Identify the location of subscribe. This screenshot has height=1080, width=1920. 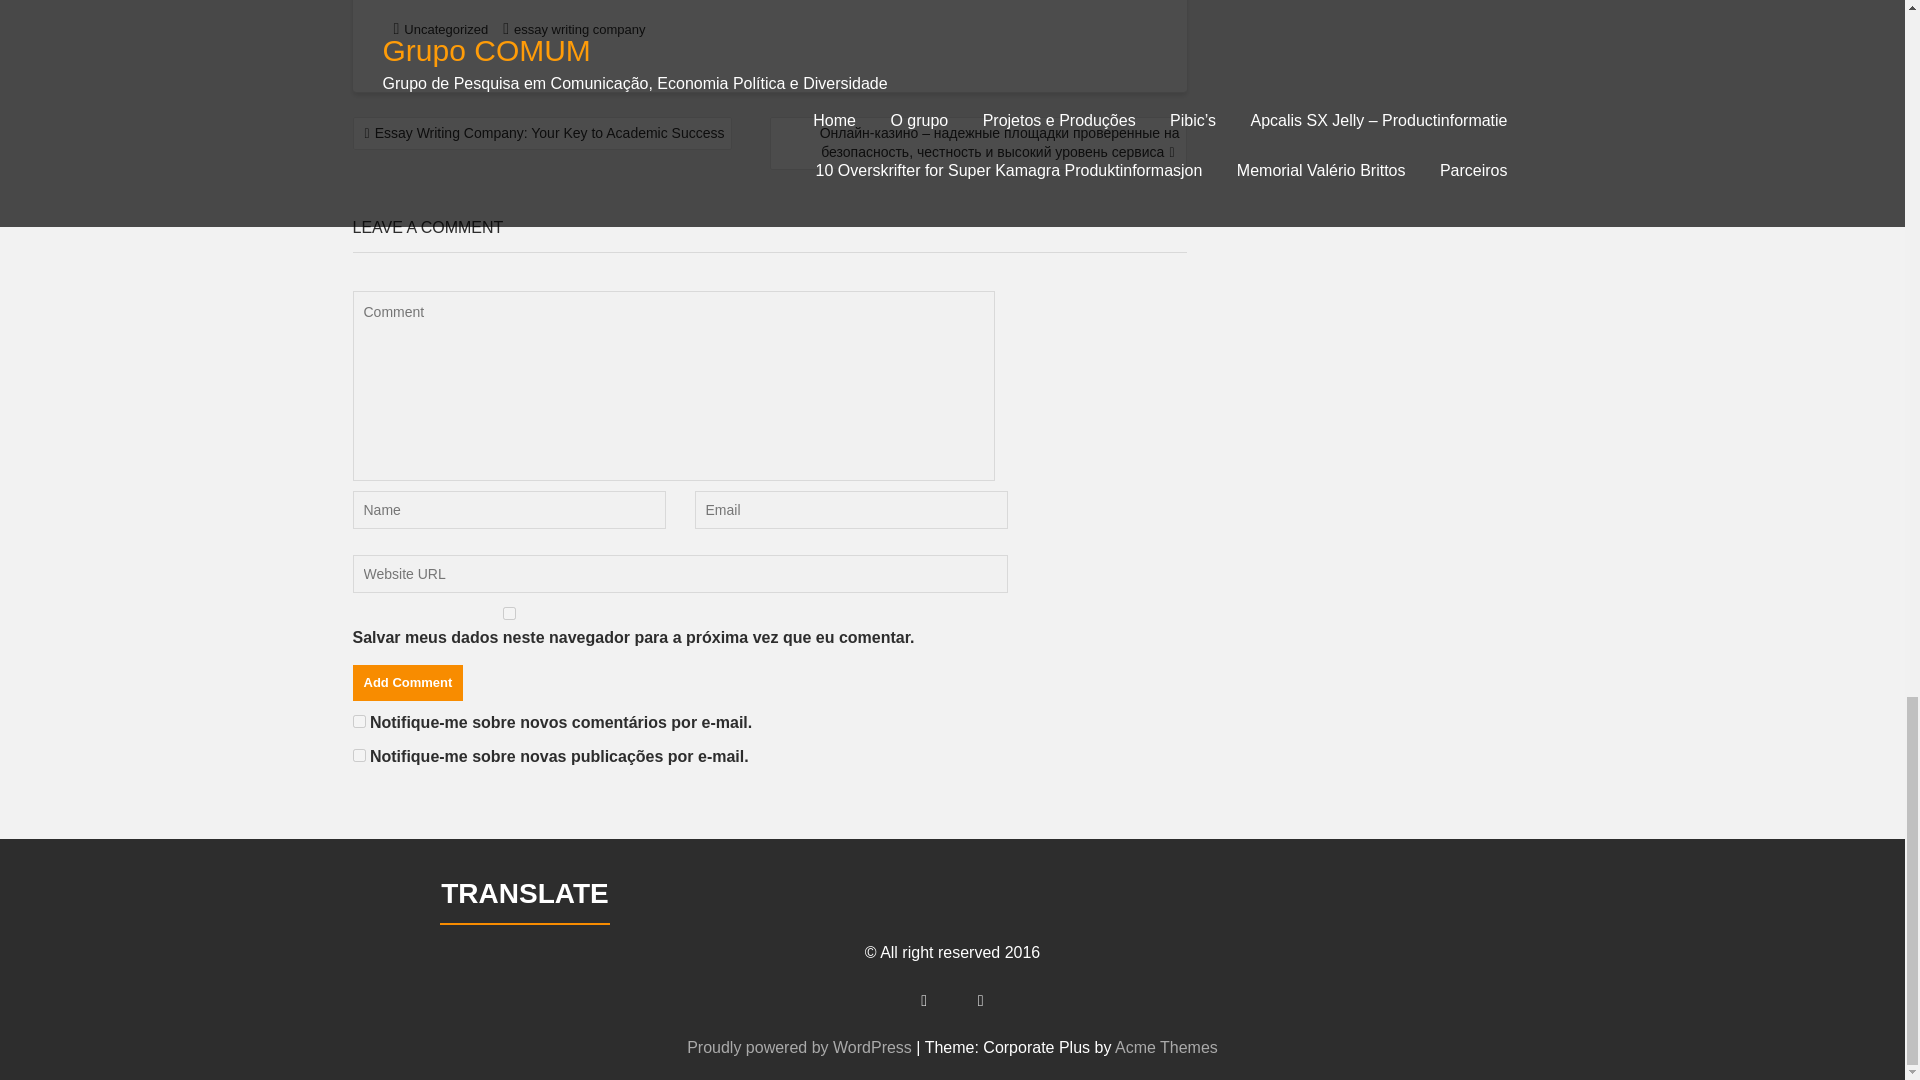
(358, 720).